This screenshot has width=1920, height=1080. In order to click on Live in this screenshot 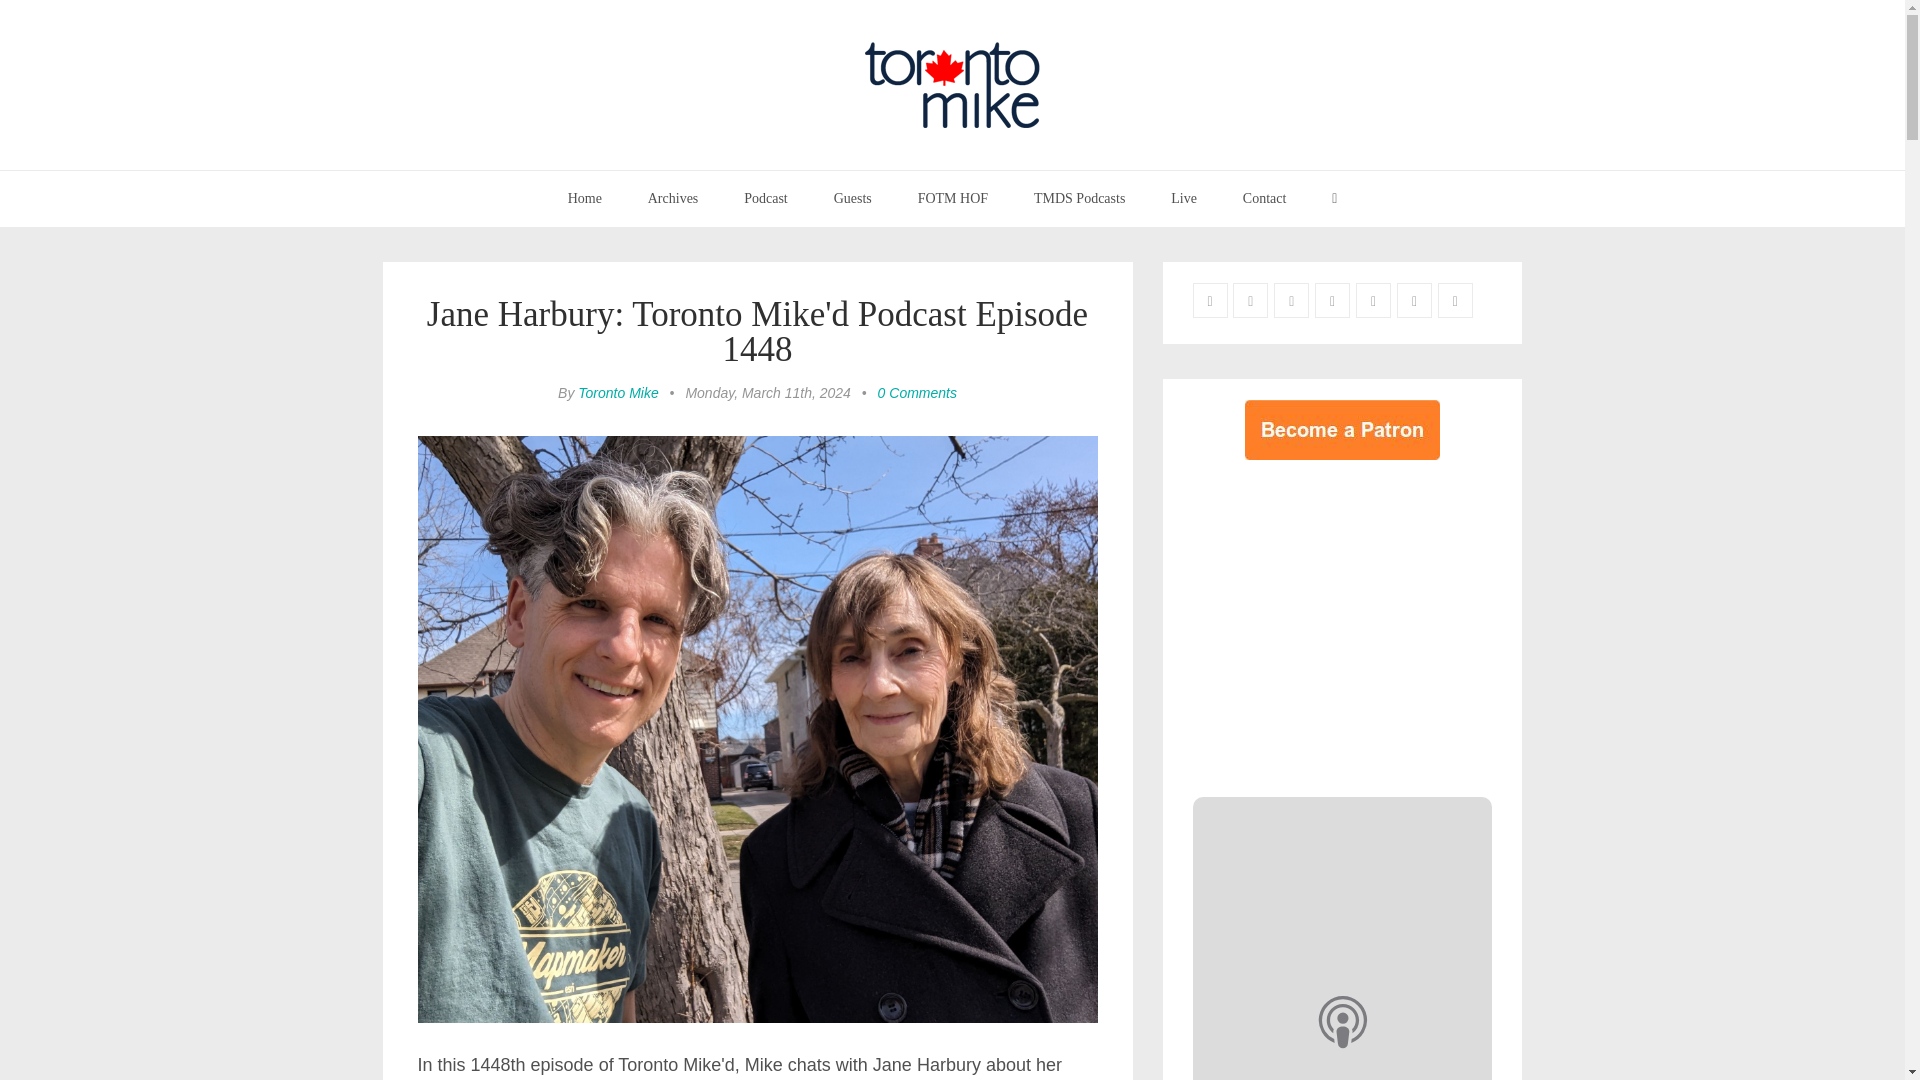, I will do `click(1184, 198)`.